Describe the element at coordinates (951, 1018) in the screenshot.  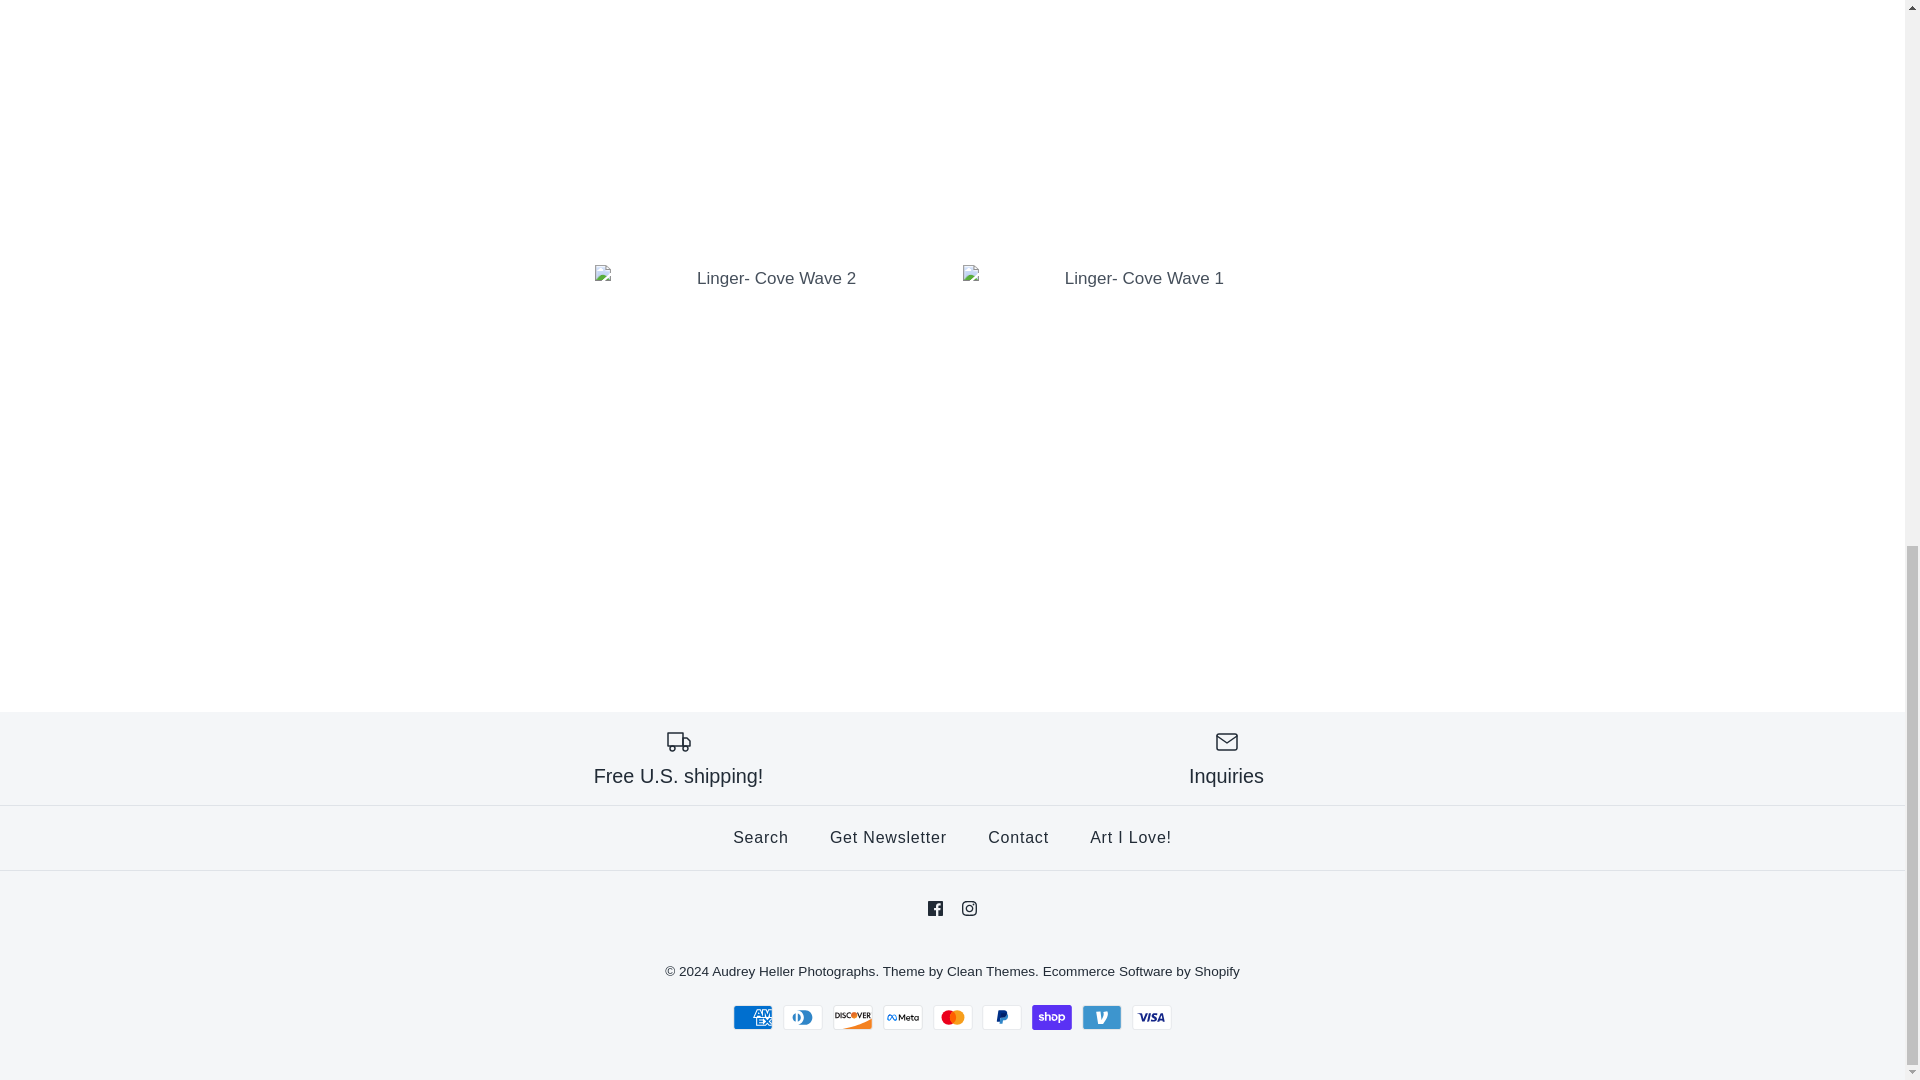
I see `Mastercard` at that location.